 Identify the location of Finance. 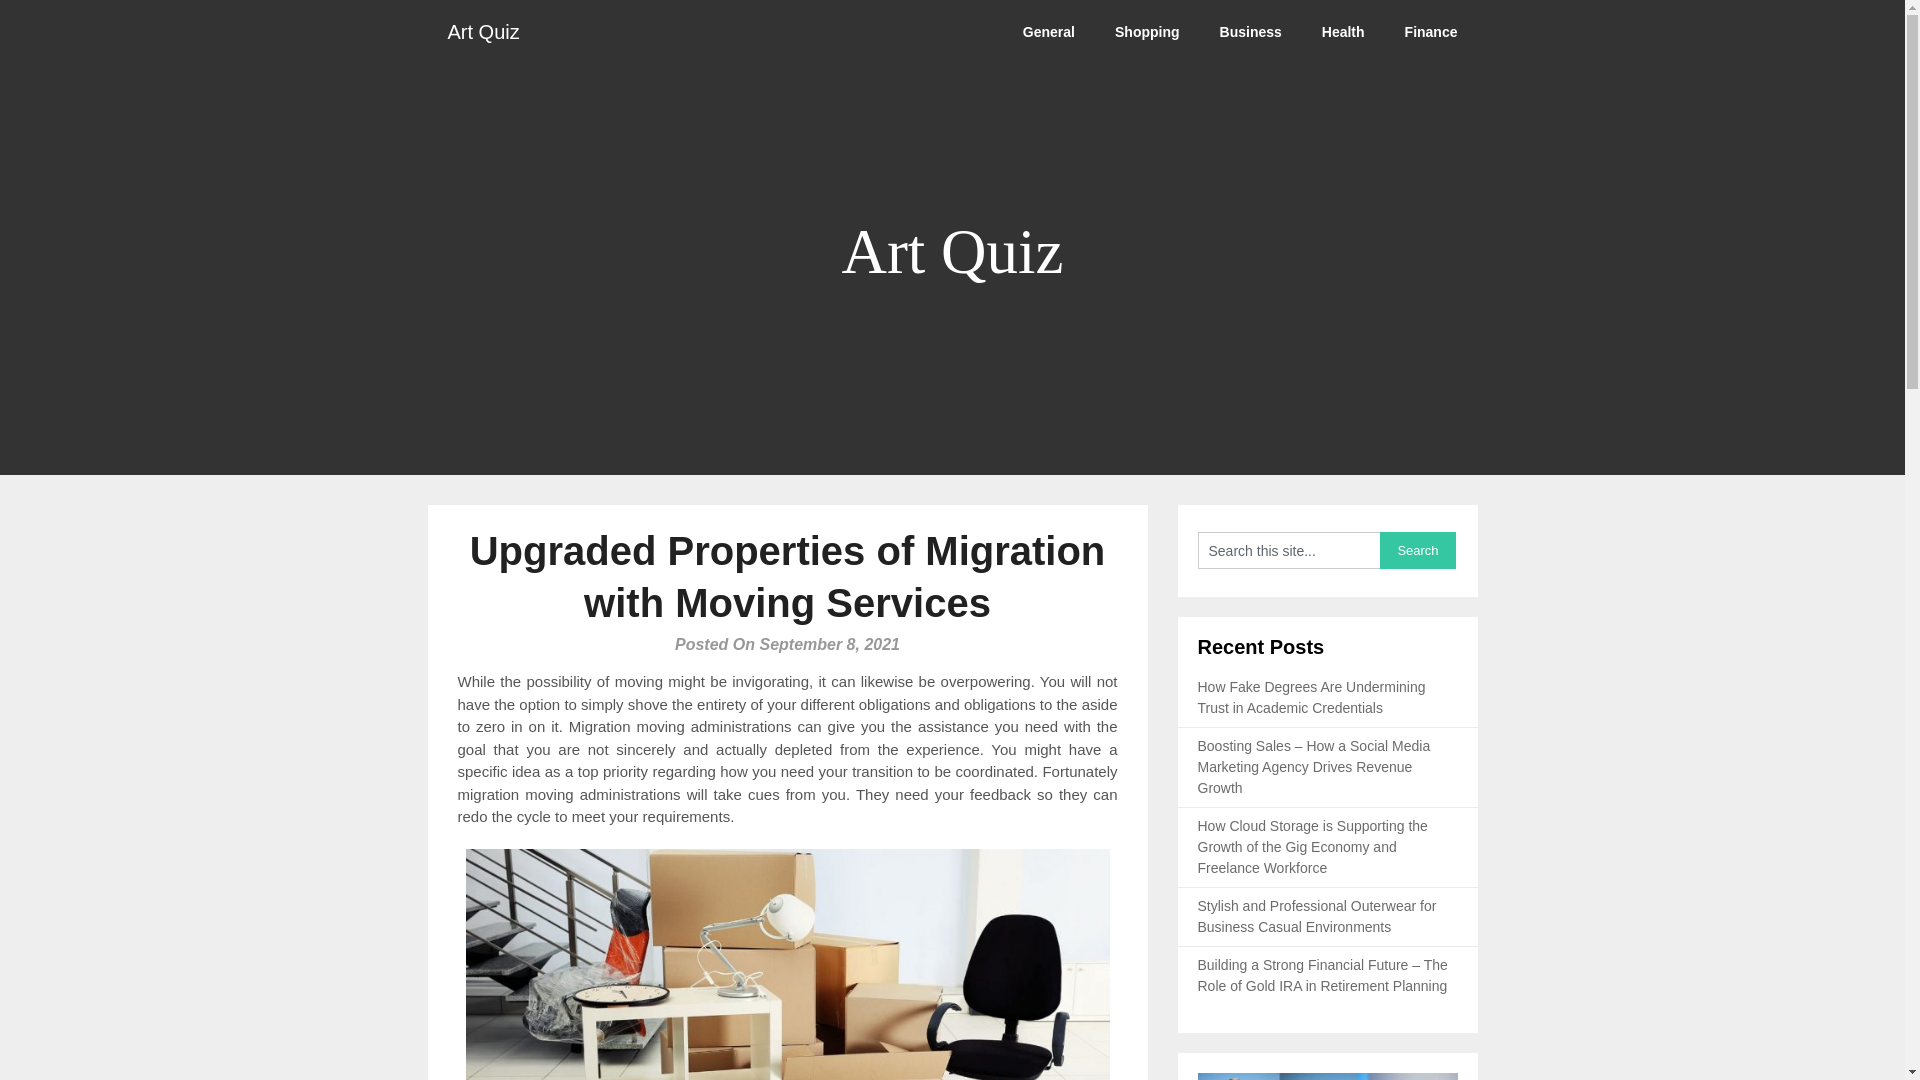
(1431, 32).